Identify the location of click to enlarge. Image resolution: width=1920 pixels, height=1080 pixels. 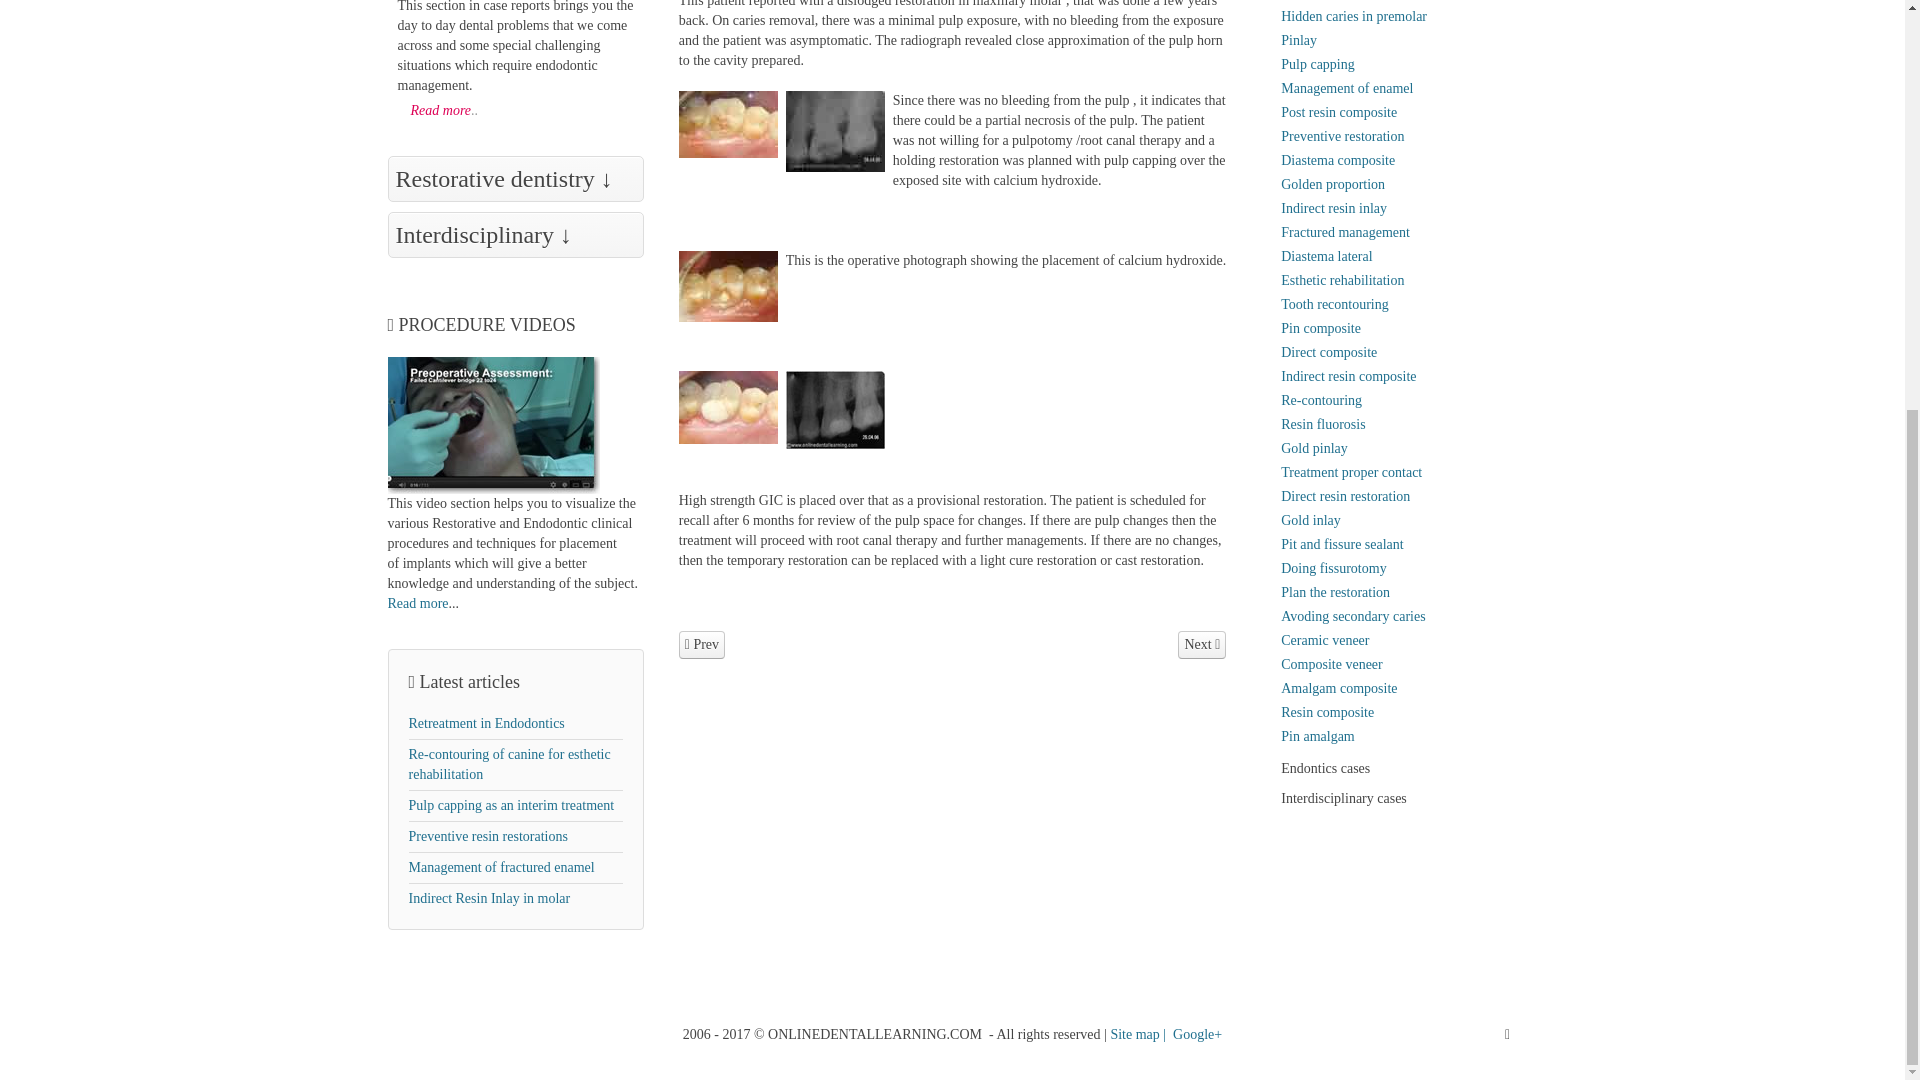
(835, 410).